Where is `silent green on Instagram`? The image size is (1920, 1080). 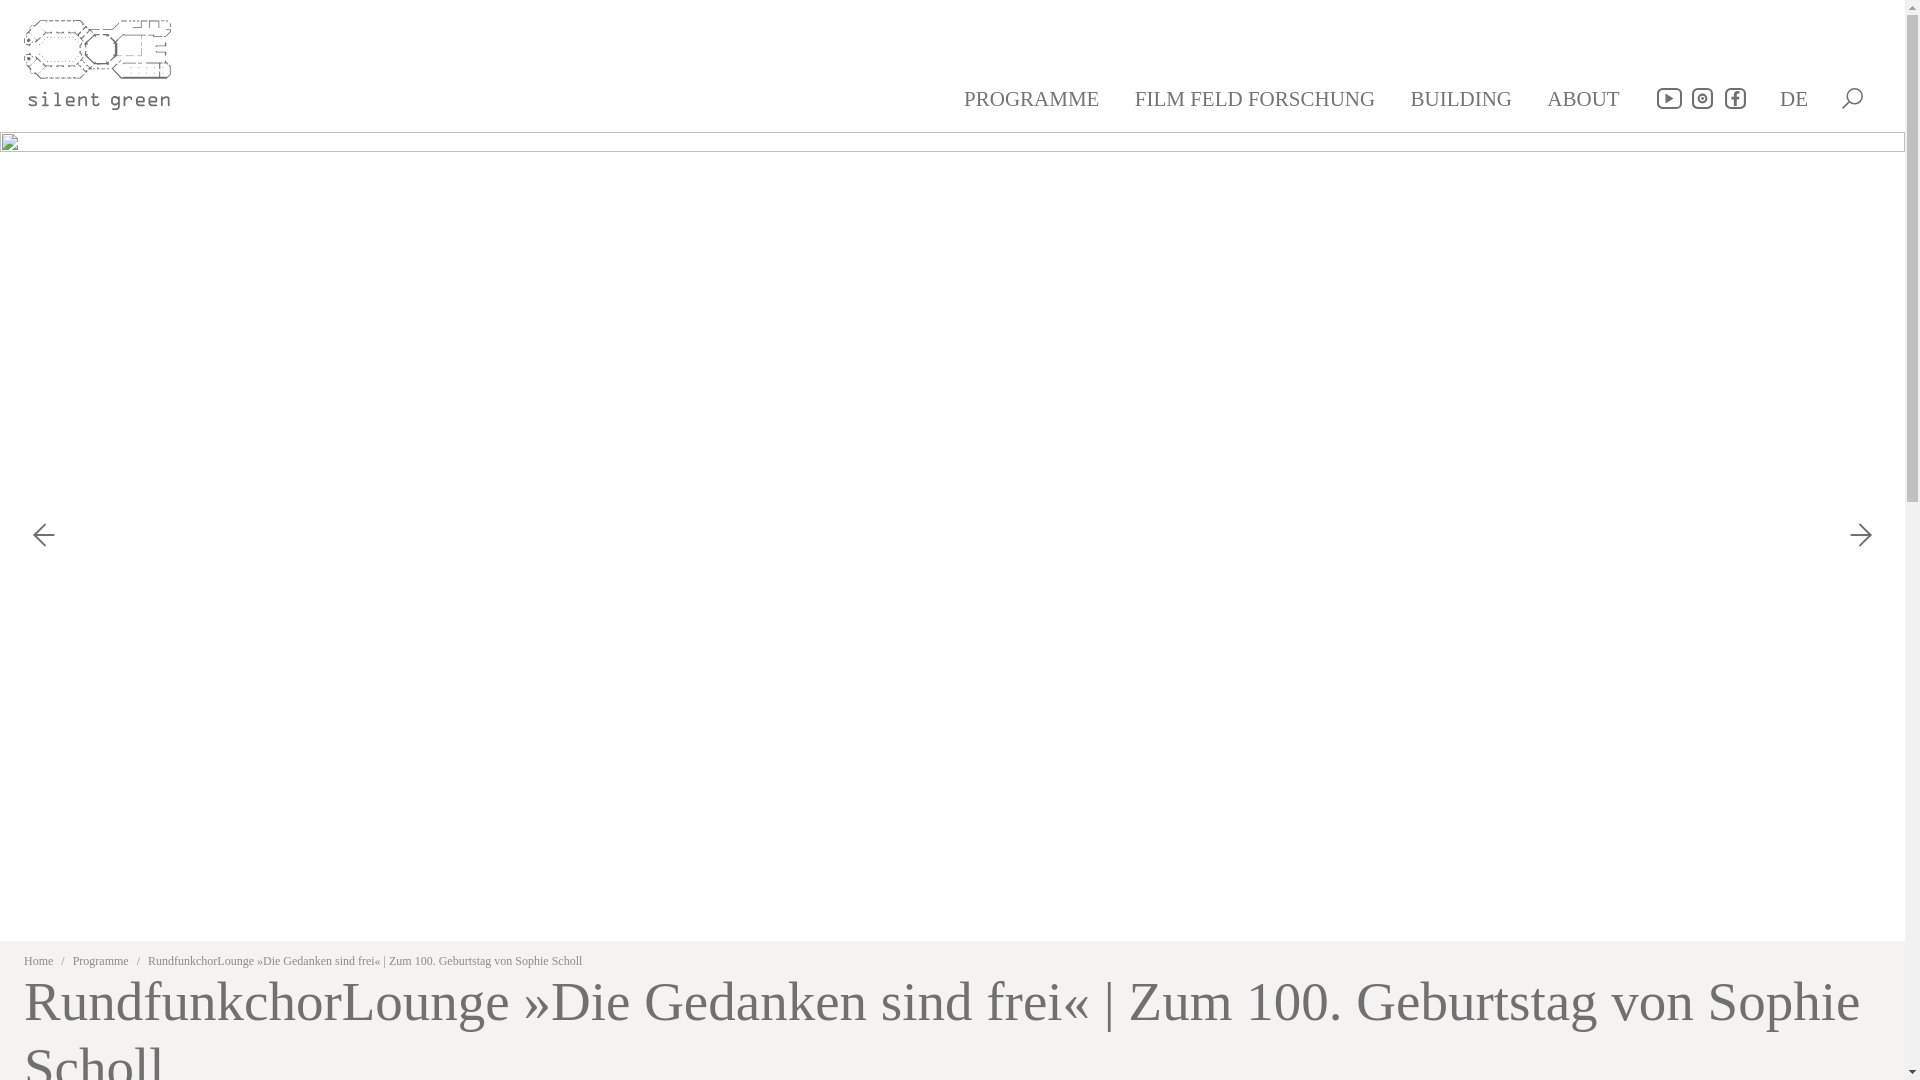 silent green on Instagram is located at coordinates (1702, 98).